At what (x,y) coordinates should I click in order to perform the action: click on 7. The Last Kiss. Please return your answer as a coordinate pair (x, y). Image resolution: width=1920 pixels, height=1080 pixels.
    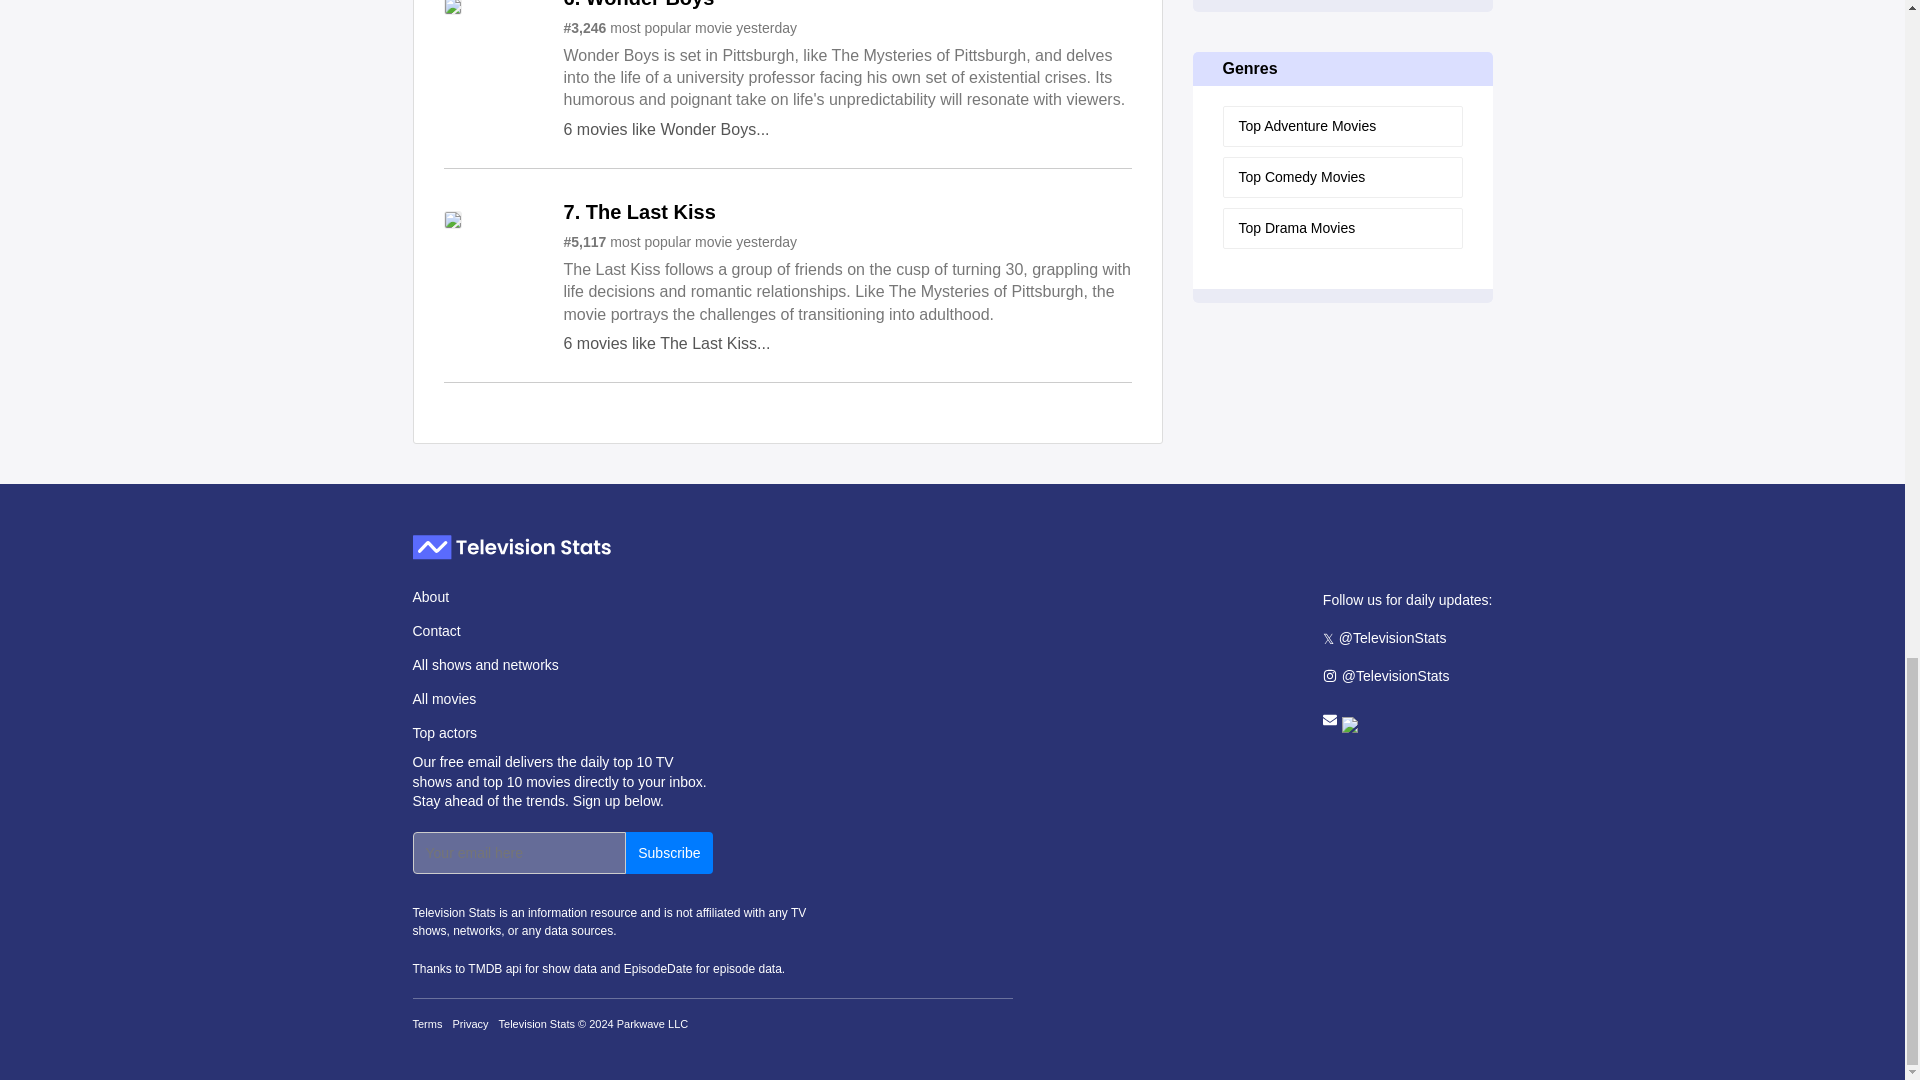
    Looking at the image, I should click on (640, 214).